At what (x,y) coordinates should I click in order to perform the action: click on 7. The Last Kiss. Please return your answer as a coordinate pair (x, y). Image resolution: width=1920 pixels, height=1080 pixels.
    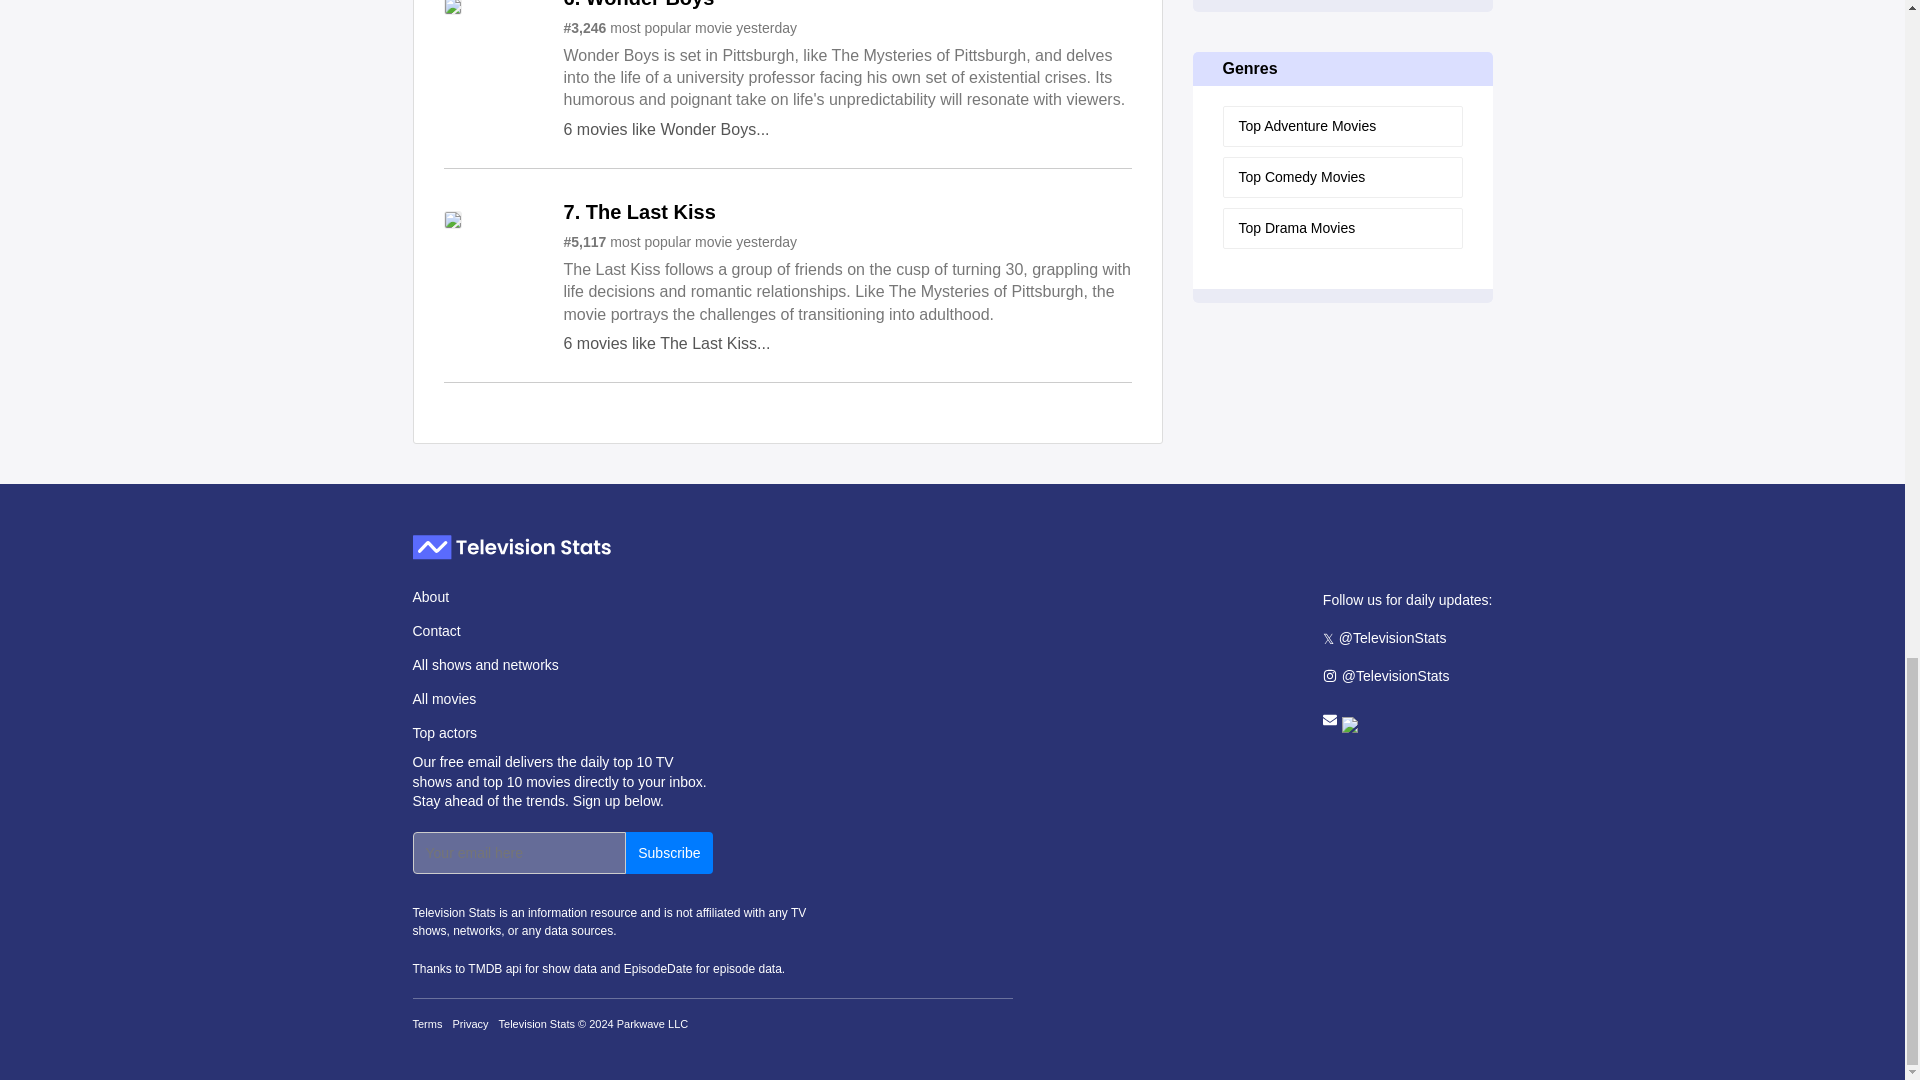
    Looking at the image, I should click on (640, 214).